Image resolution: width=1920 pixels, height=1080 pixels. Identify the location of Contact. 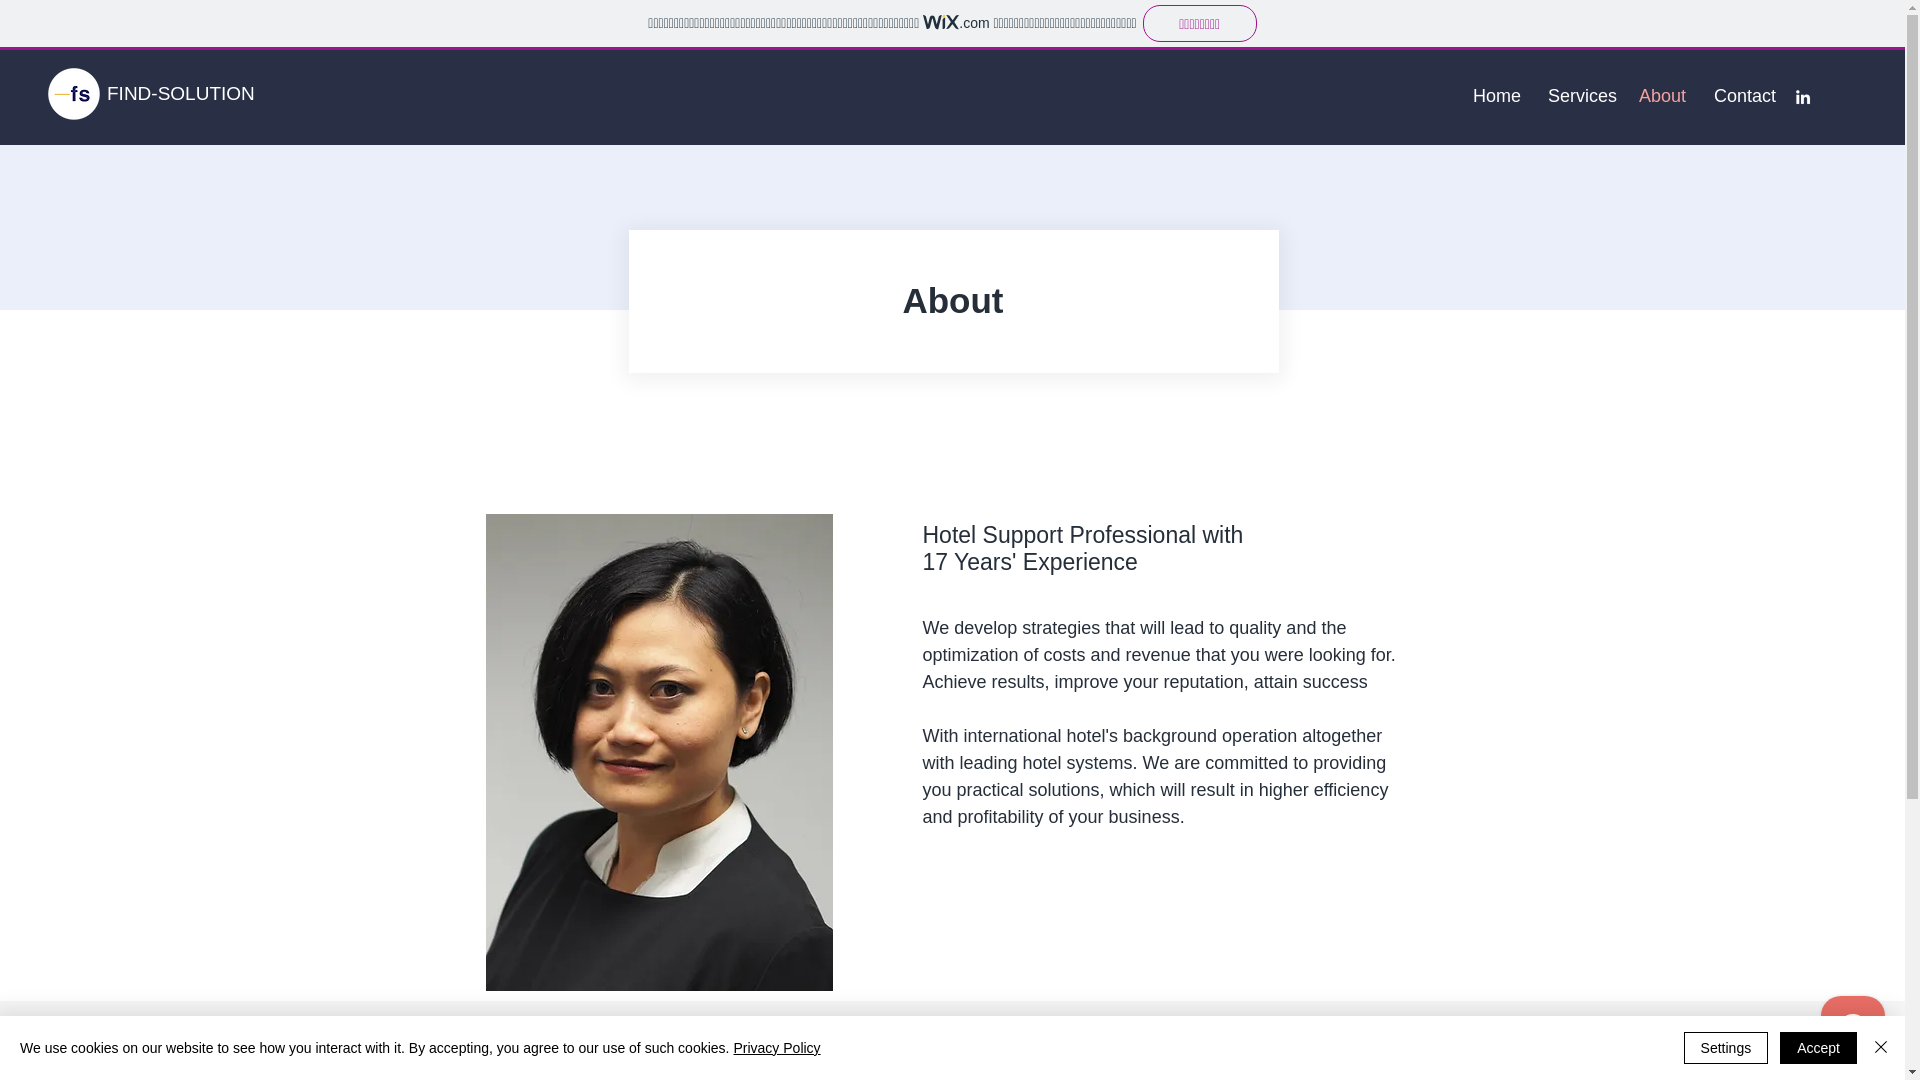
(1743, 96).